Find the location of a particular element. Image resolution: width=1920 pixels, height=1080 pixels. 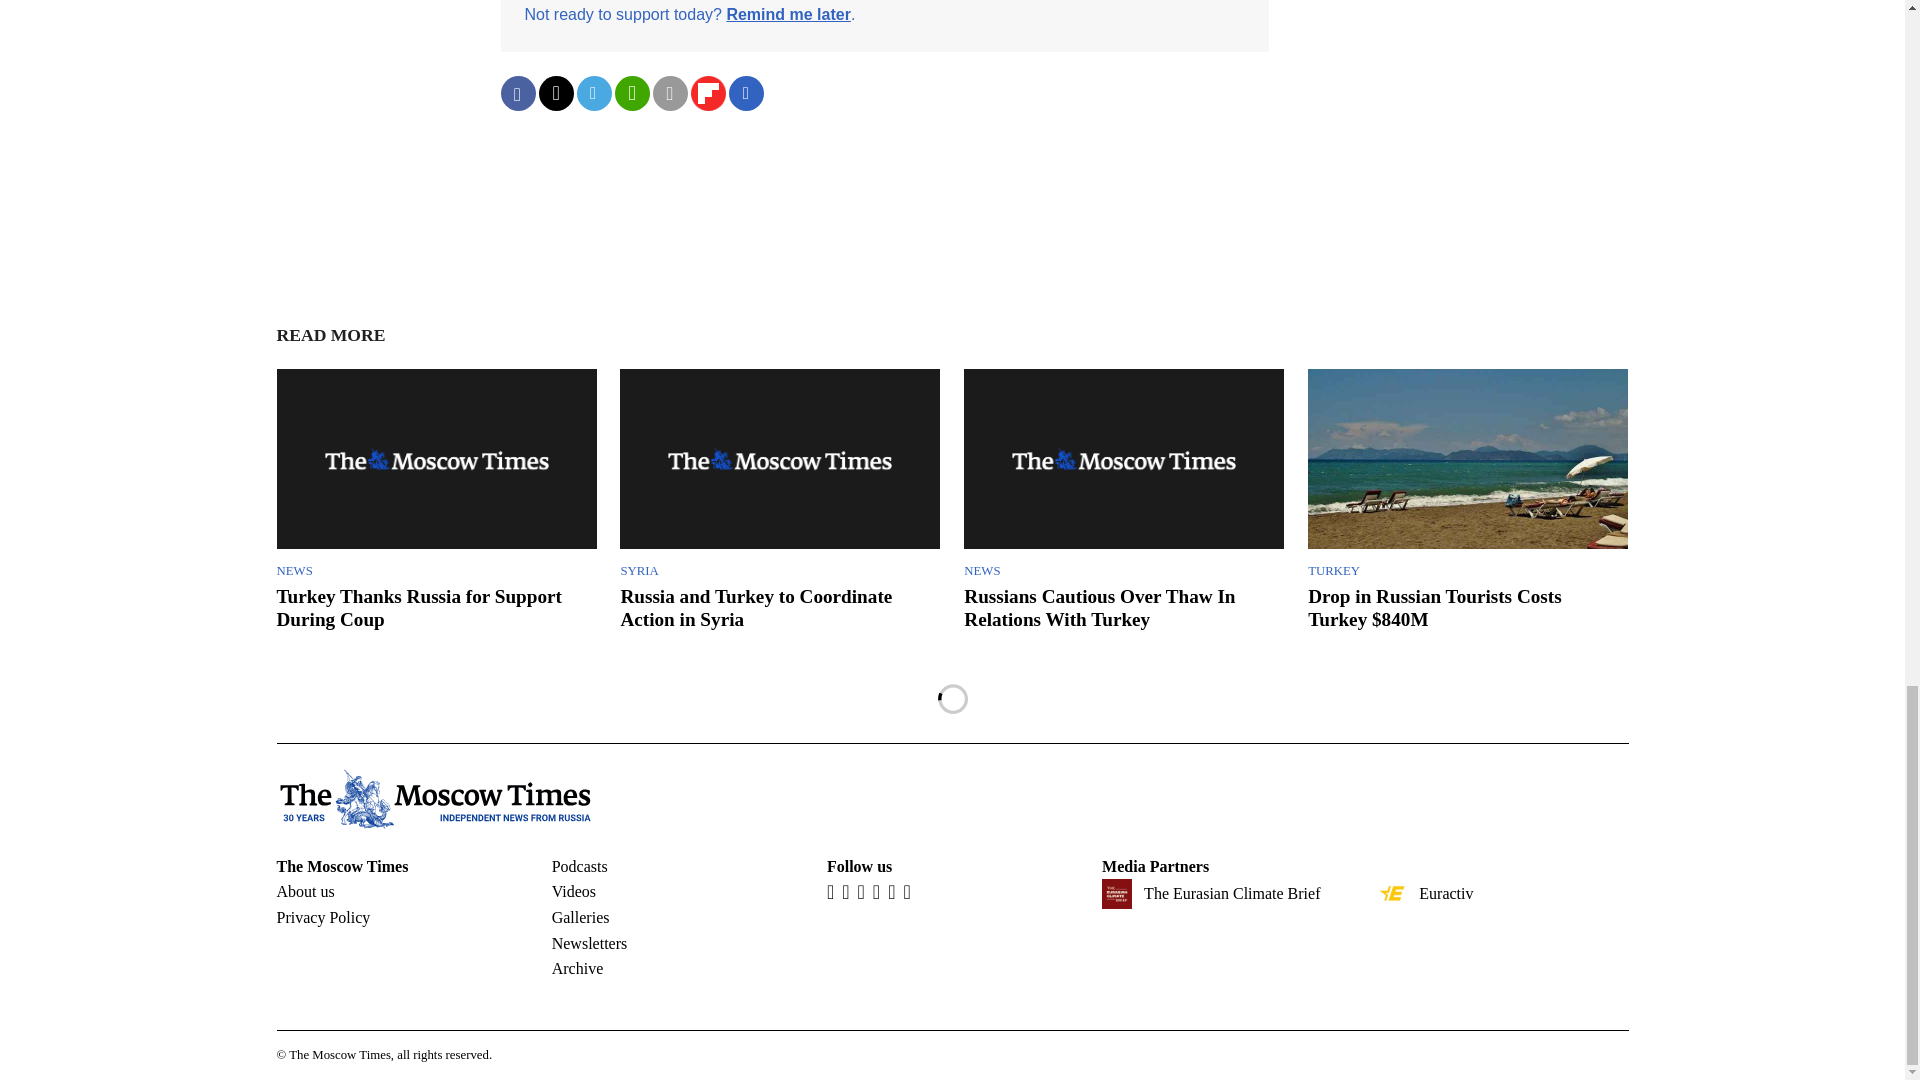

Share on Twitter is located at coordinates (554, 93).